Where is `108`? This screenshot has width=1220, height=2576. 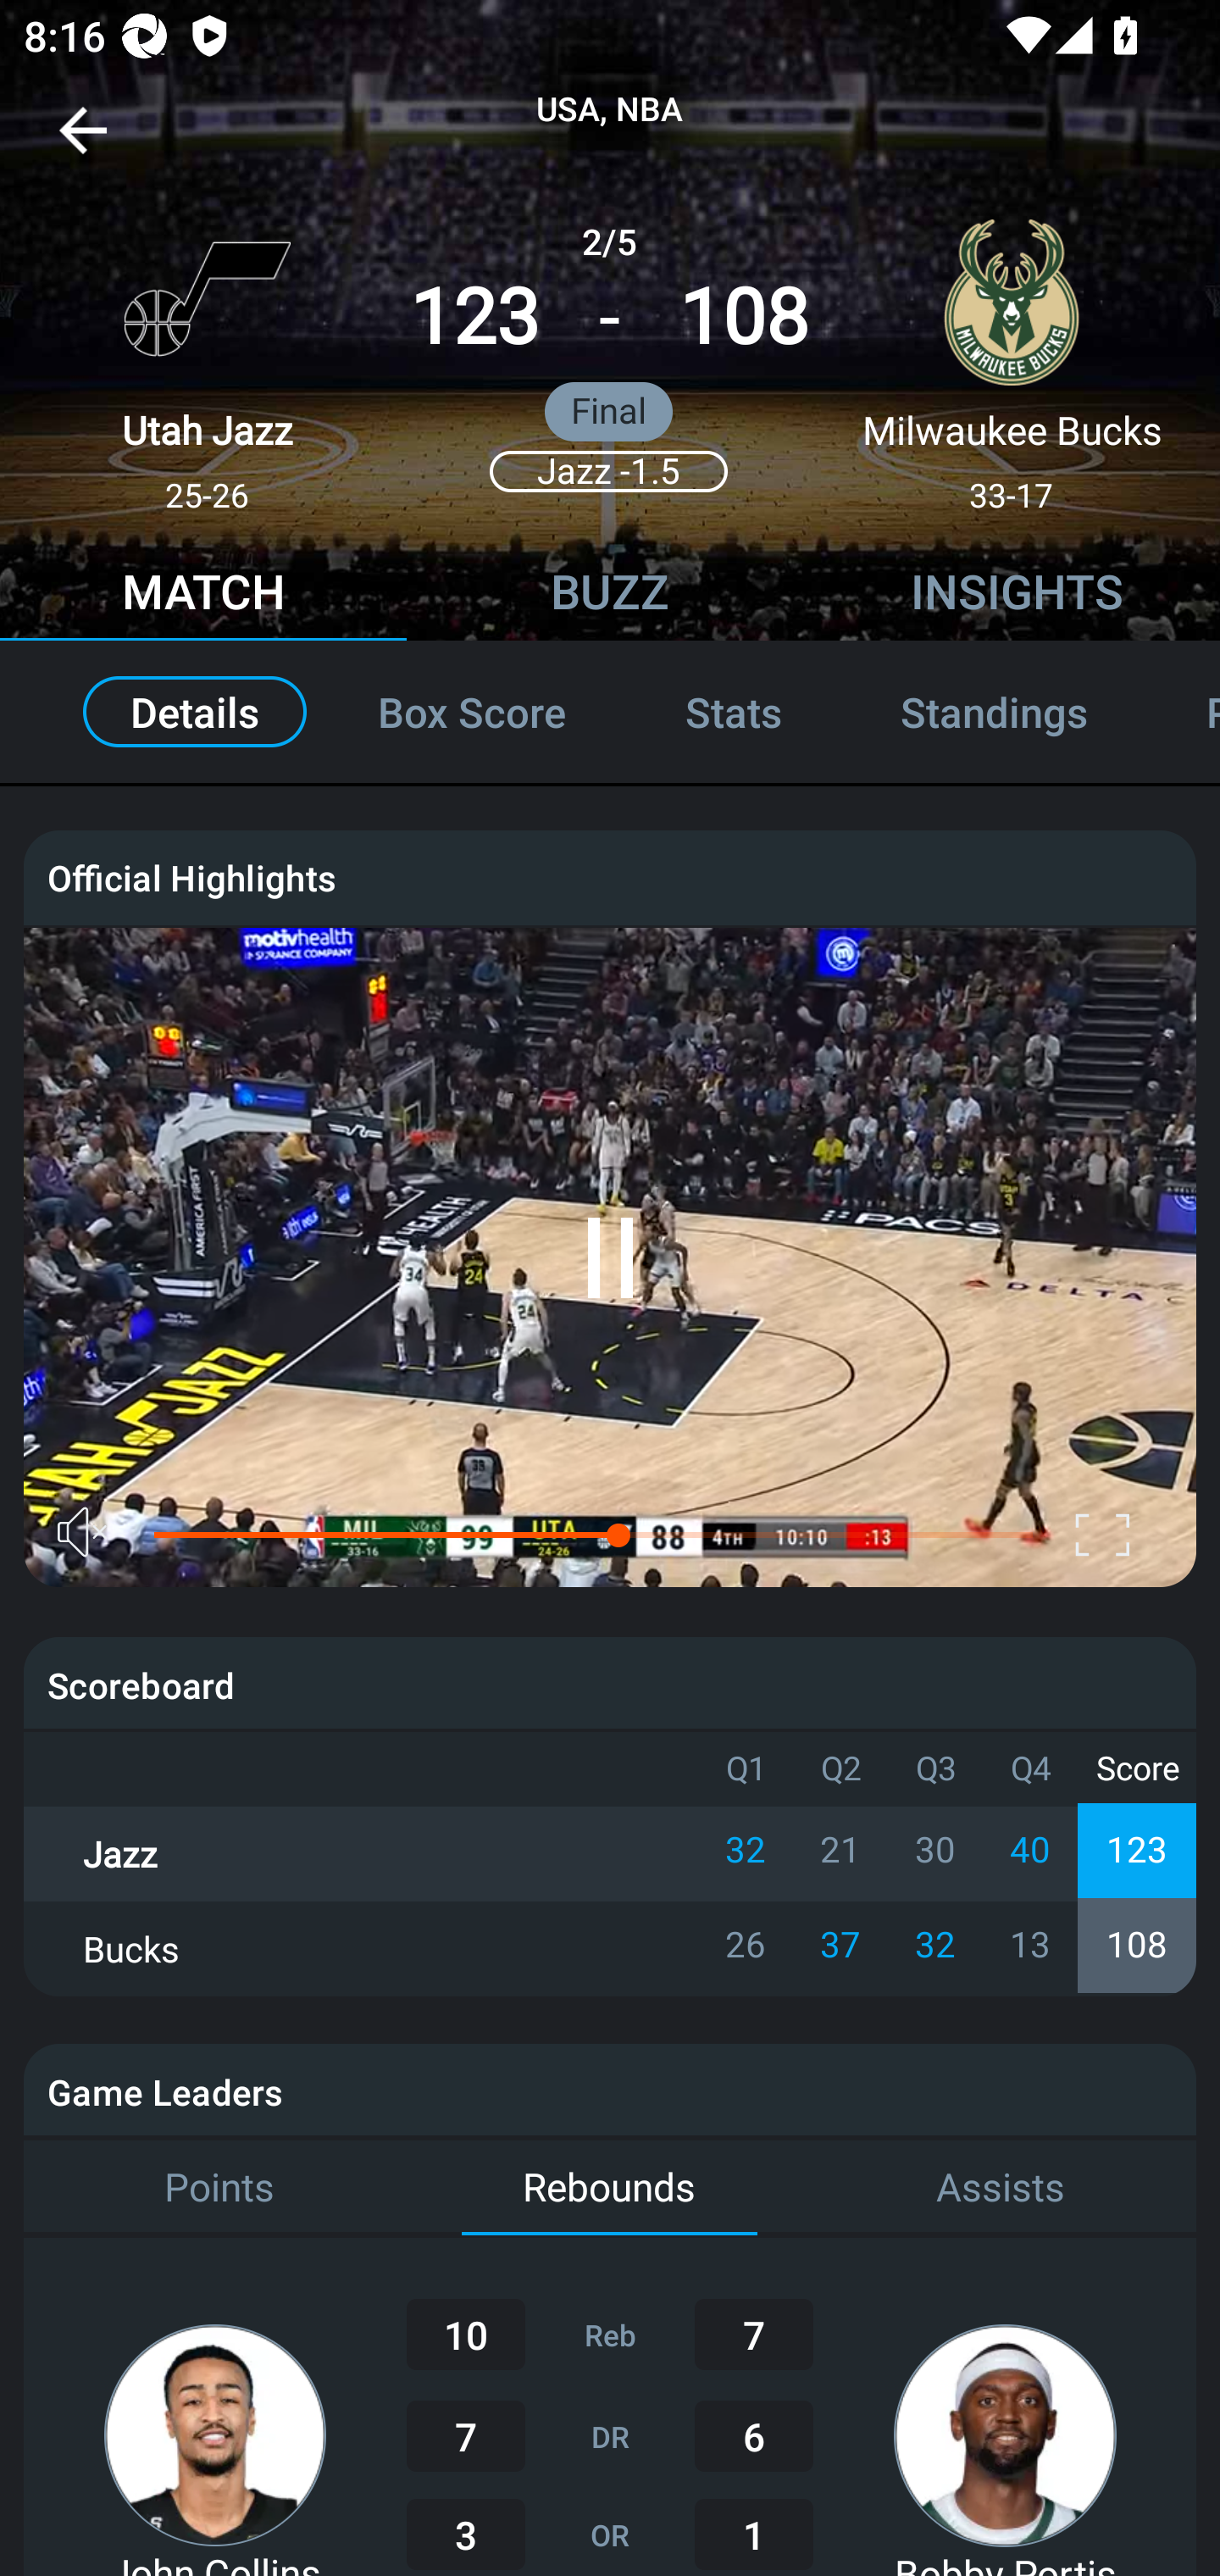
108 is located at coordinates (744, 317).